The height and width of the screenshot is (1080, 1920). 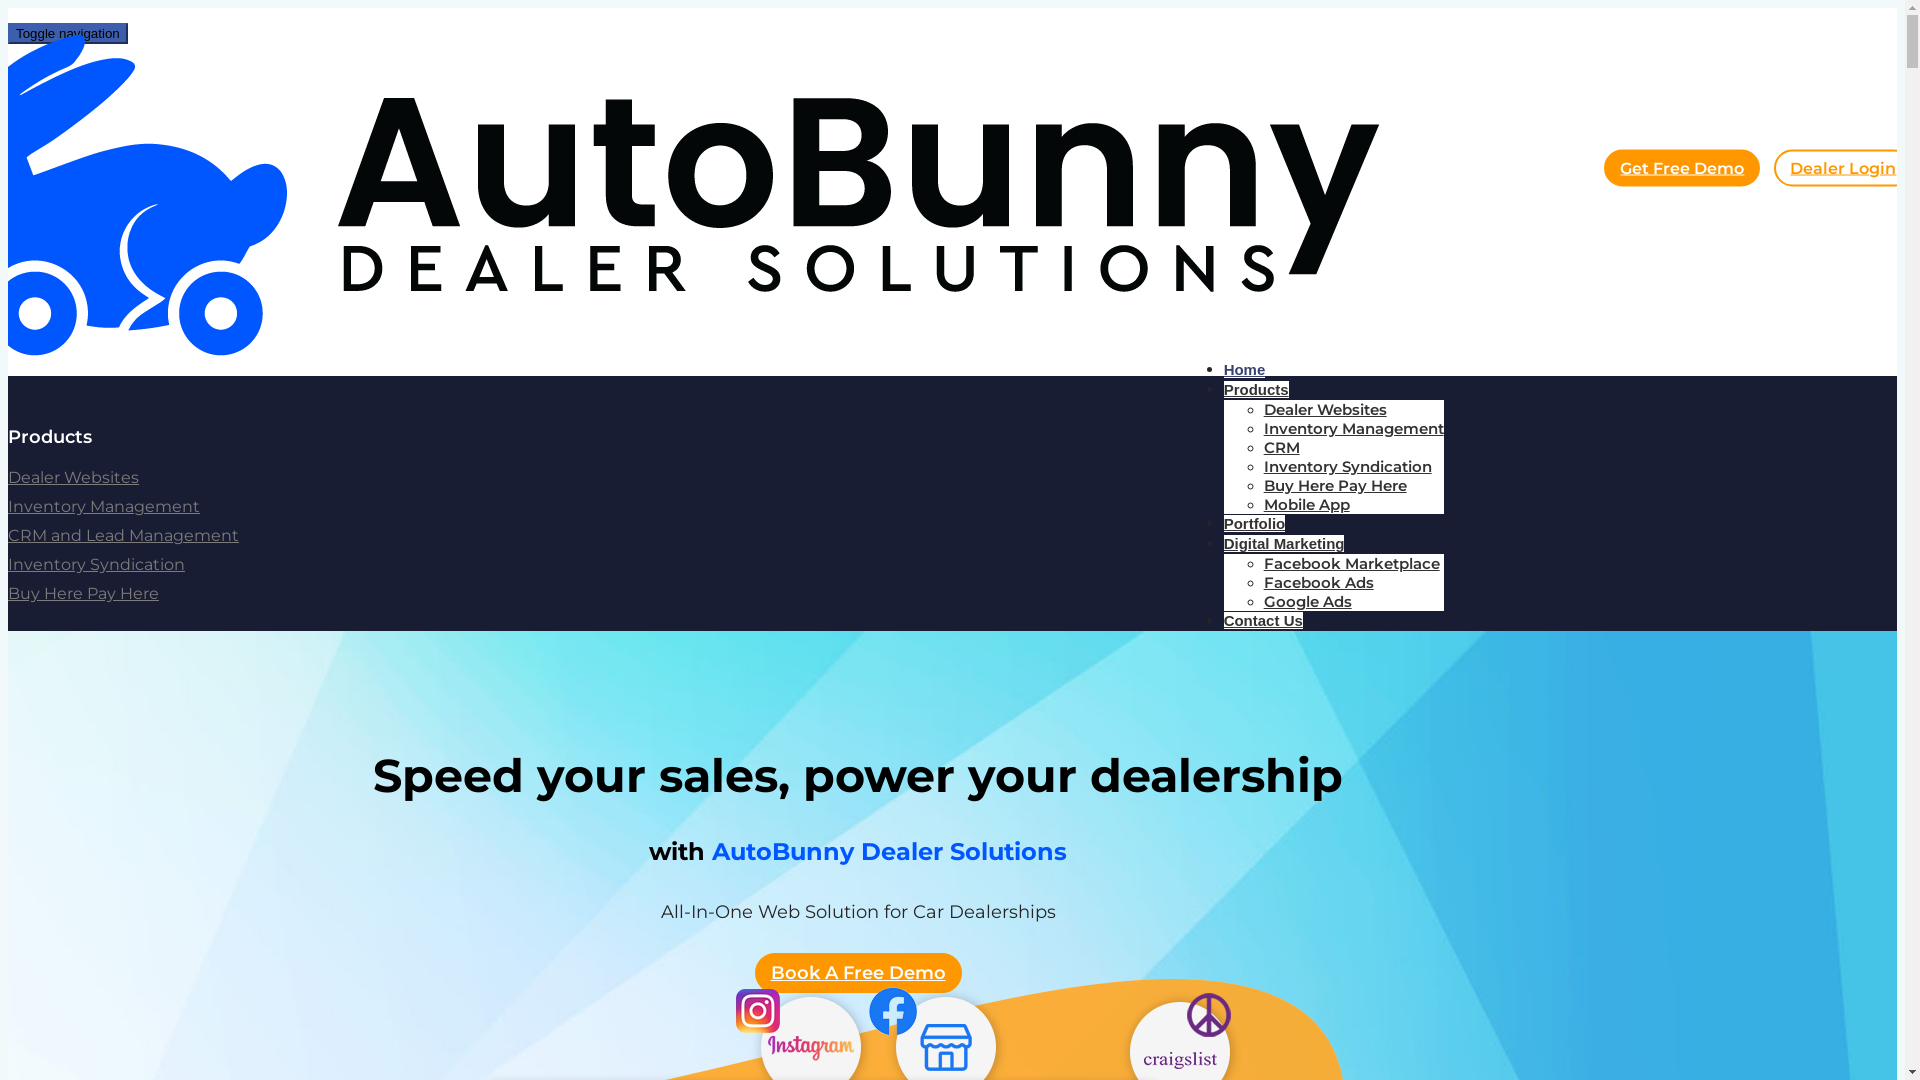 What do you see at coordinates (1264, 620) in the screenshot?
I see `Contact Us` at bounding box center [1264, 620].